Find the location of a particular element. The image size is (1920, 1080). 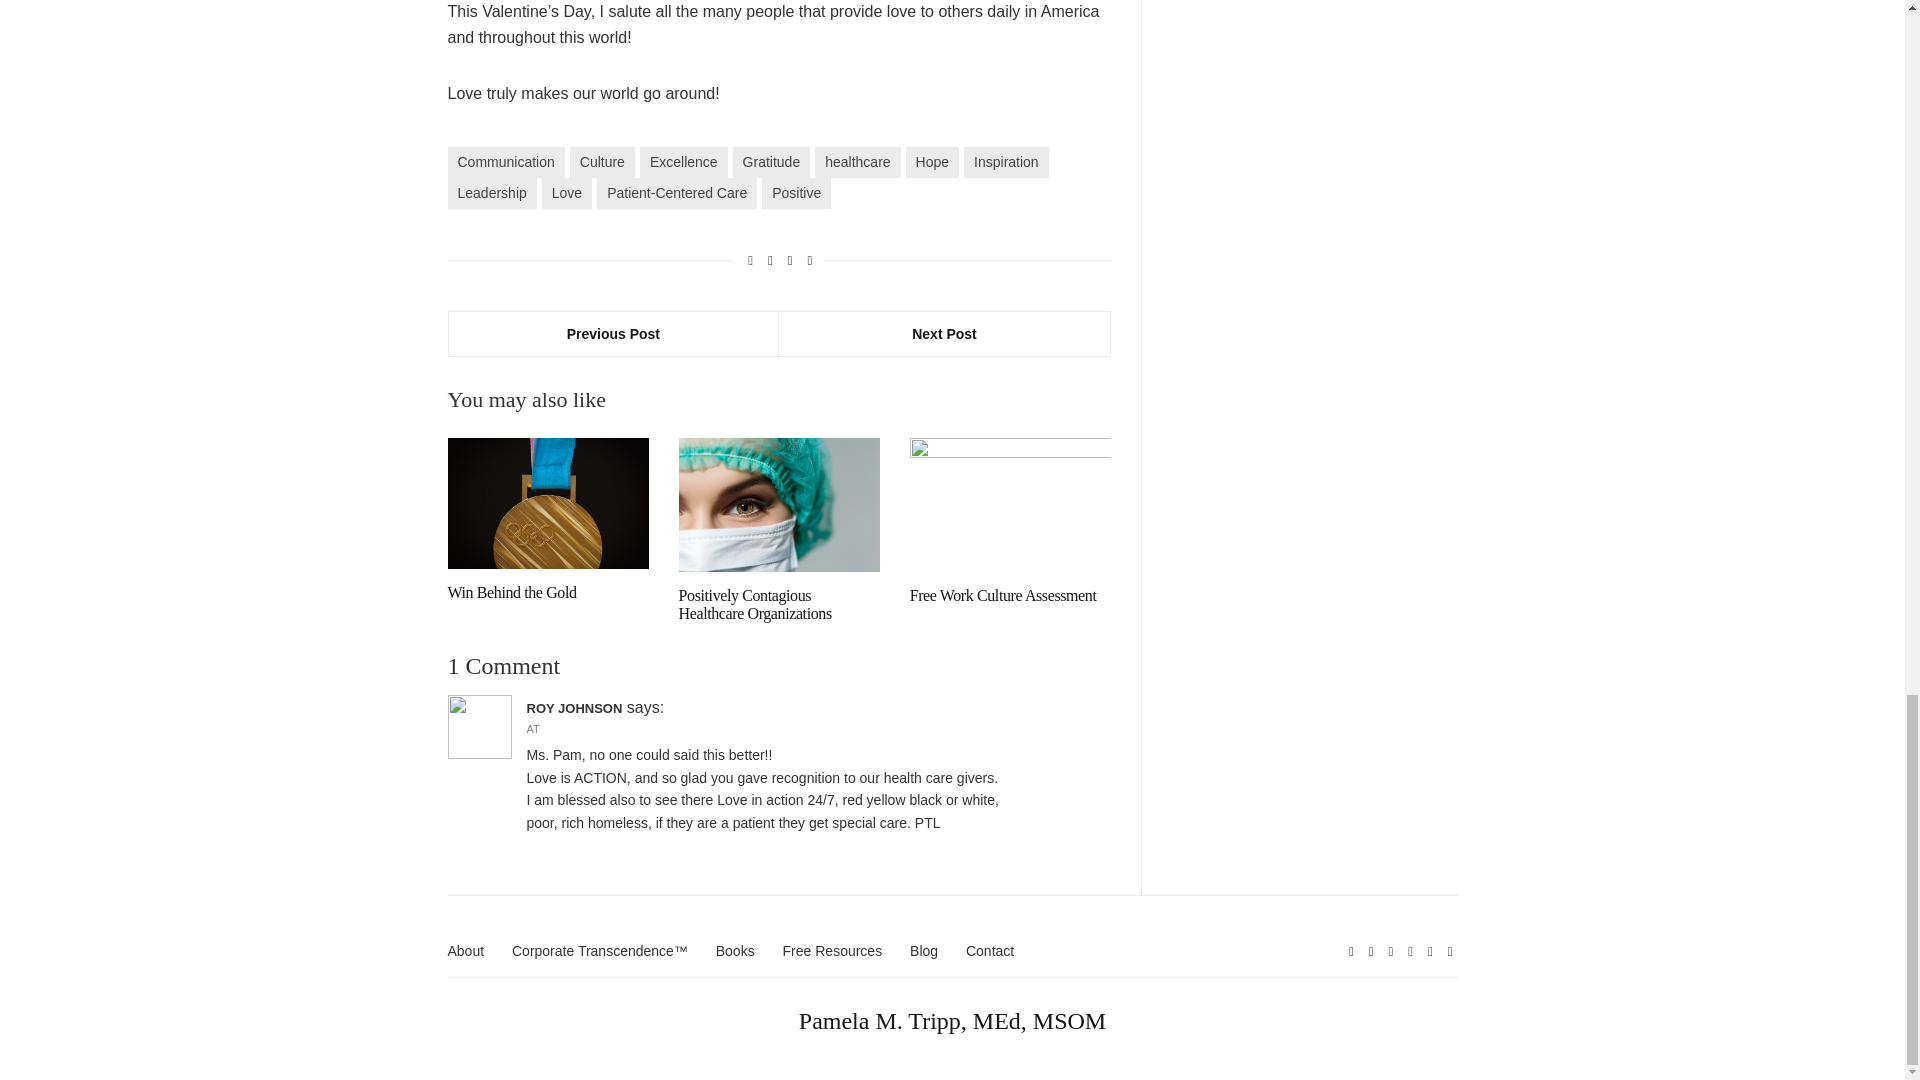

Communication is located at coordinates (506, 162).